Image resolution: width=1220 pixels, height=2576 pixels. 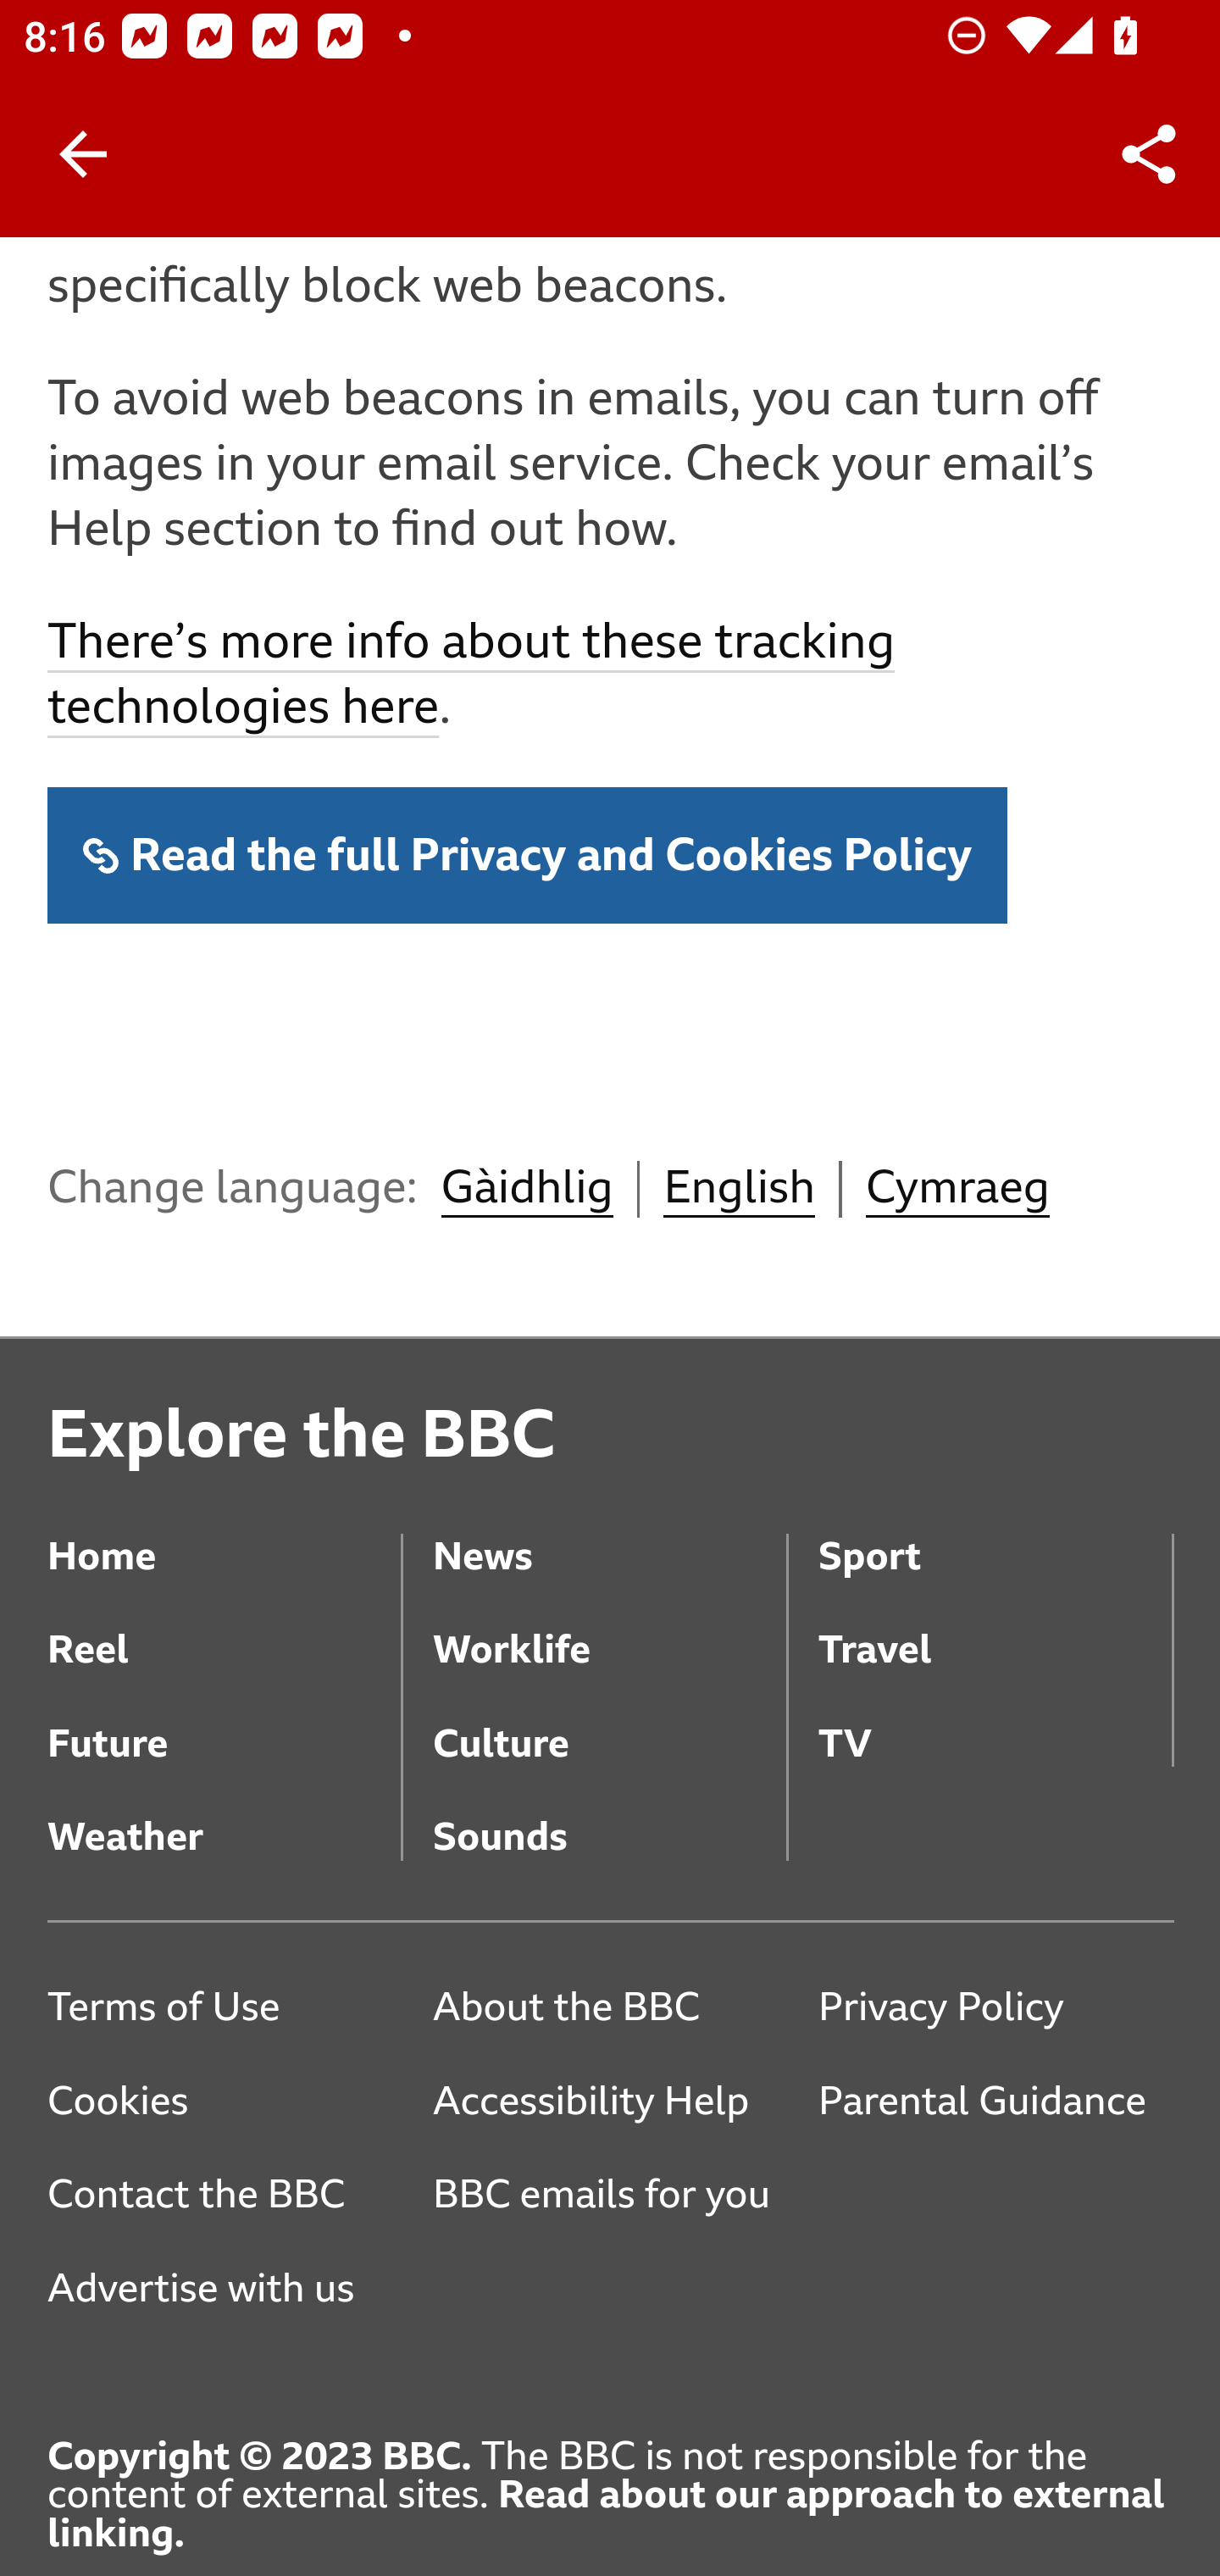 I want to click on Back, so click(x=83, y=154).